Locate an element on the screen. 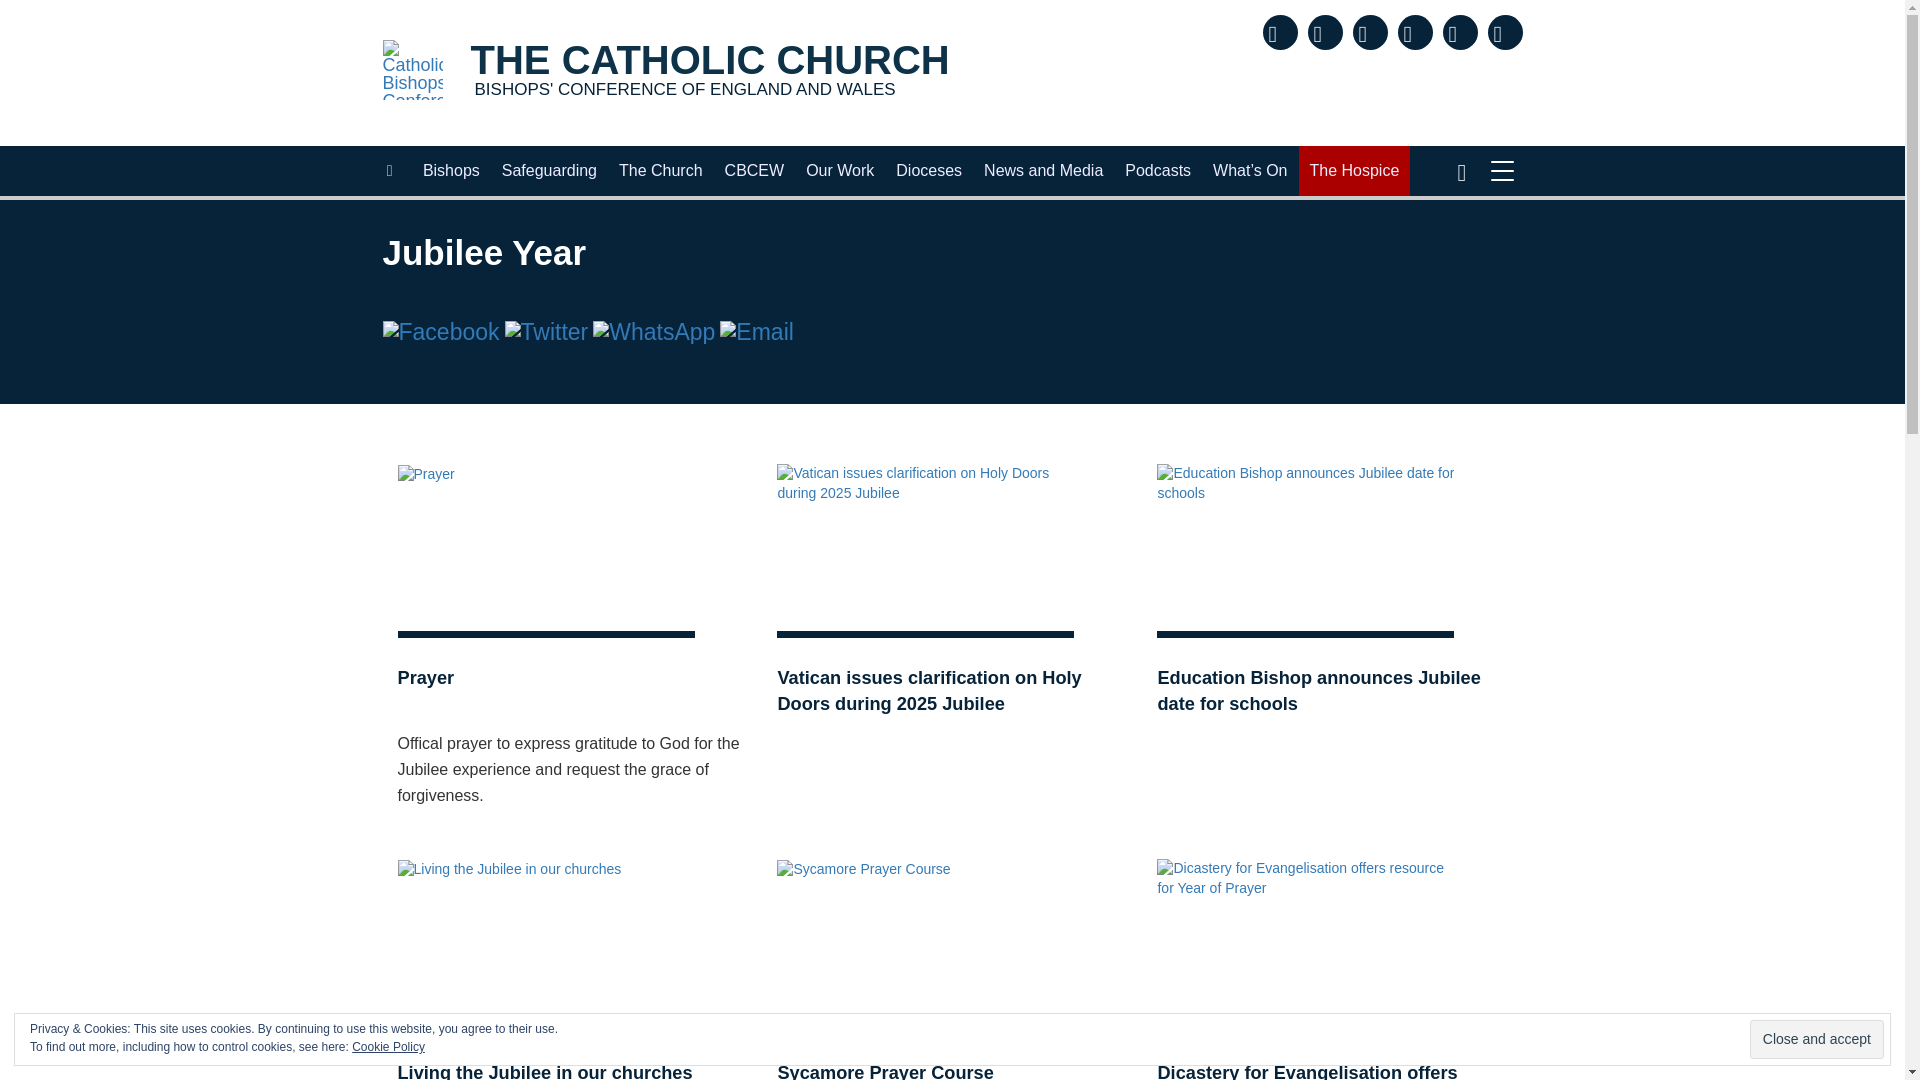  CBCEW is located at coordinates (1816, 1039).